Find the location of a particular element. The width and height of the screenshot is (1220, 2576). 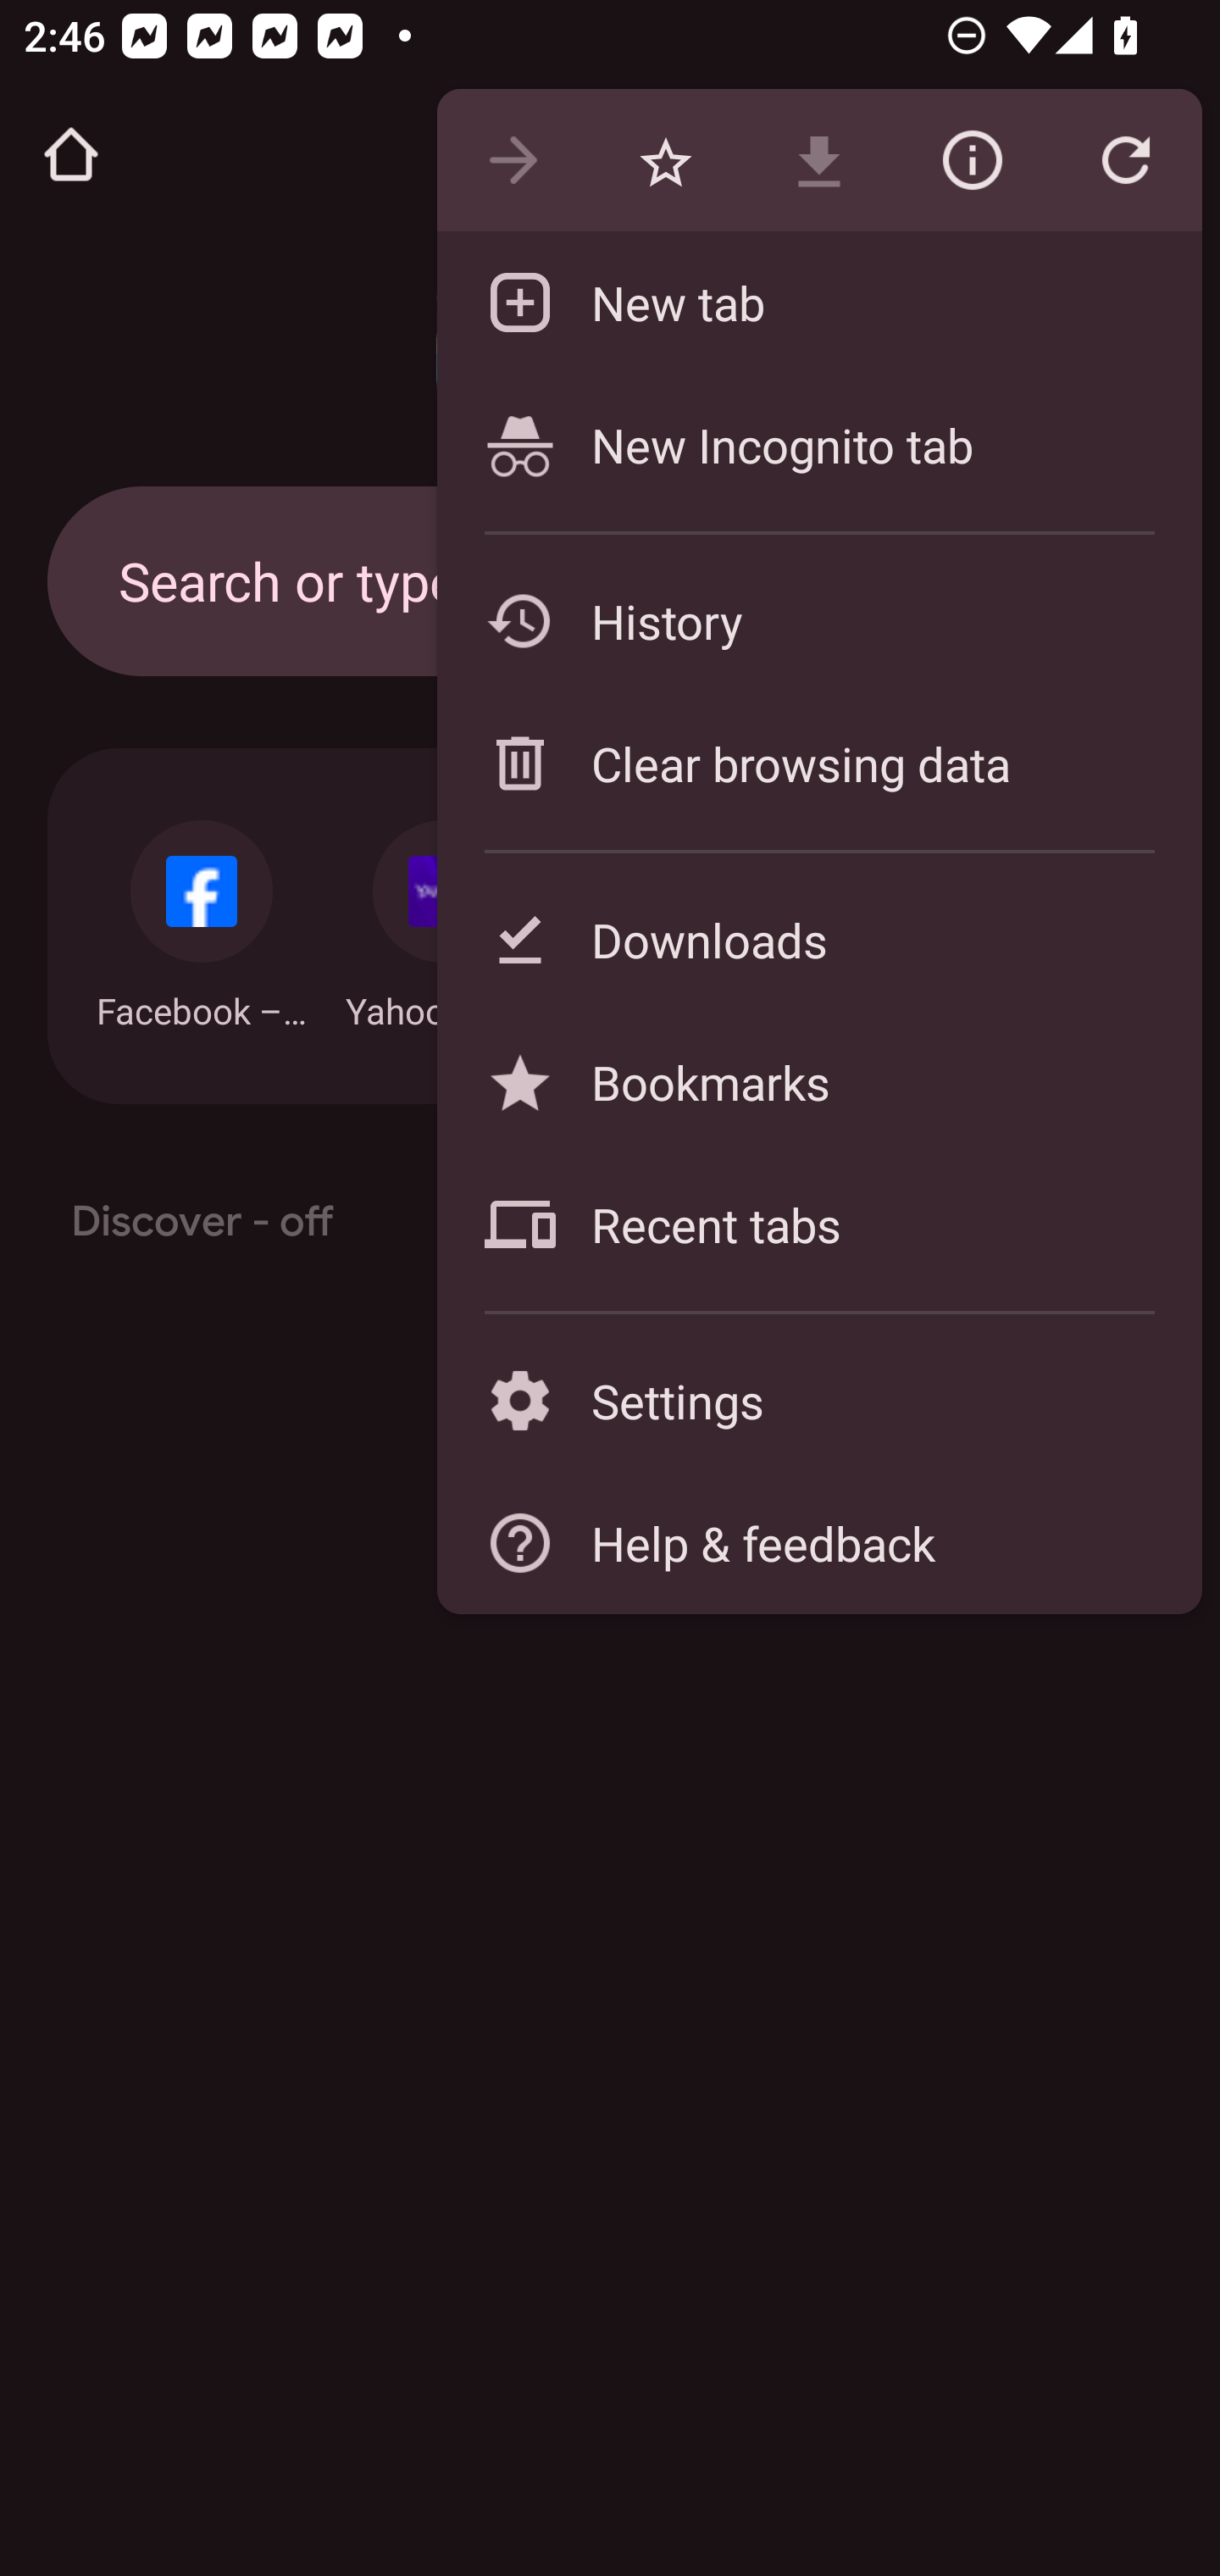

Clear browsing data is located at coordinates (818, 763).